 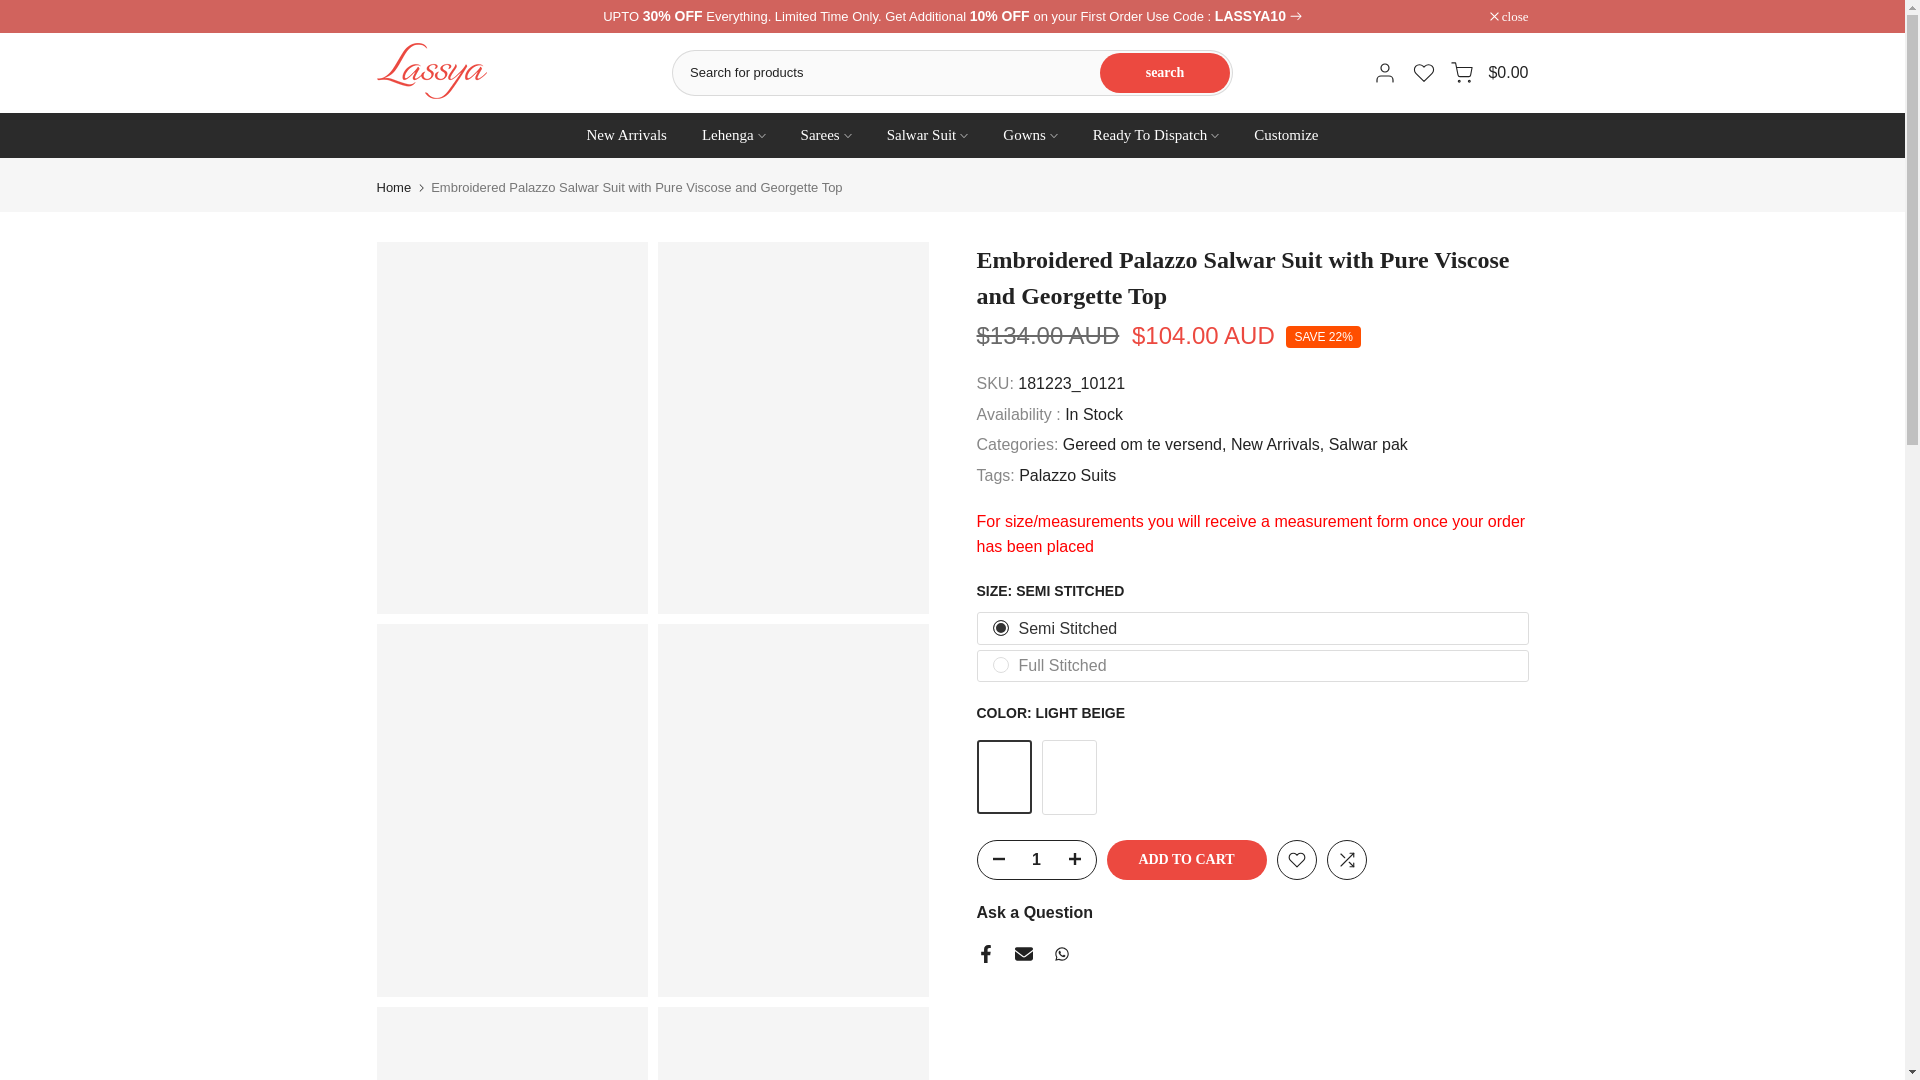 I want to click on Salwar pak, so click(x=1368, y=444).